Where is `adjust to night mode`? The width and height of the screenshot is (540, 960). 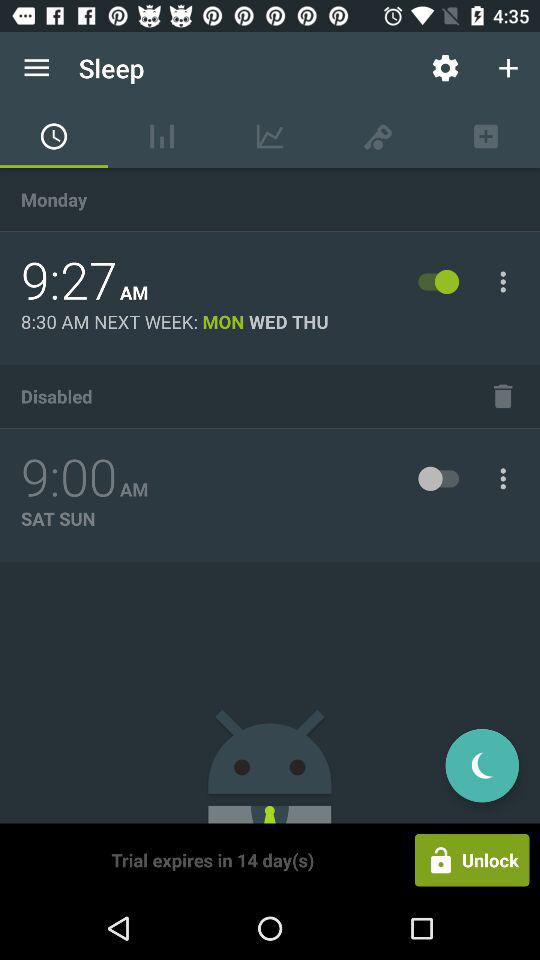 adjust to night mode is located at coordinates (482, 766).